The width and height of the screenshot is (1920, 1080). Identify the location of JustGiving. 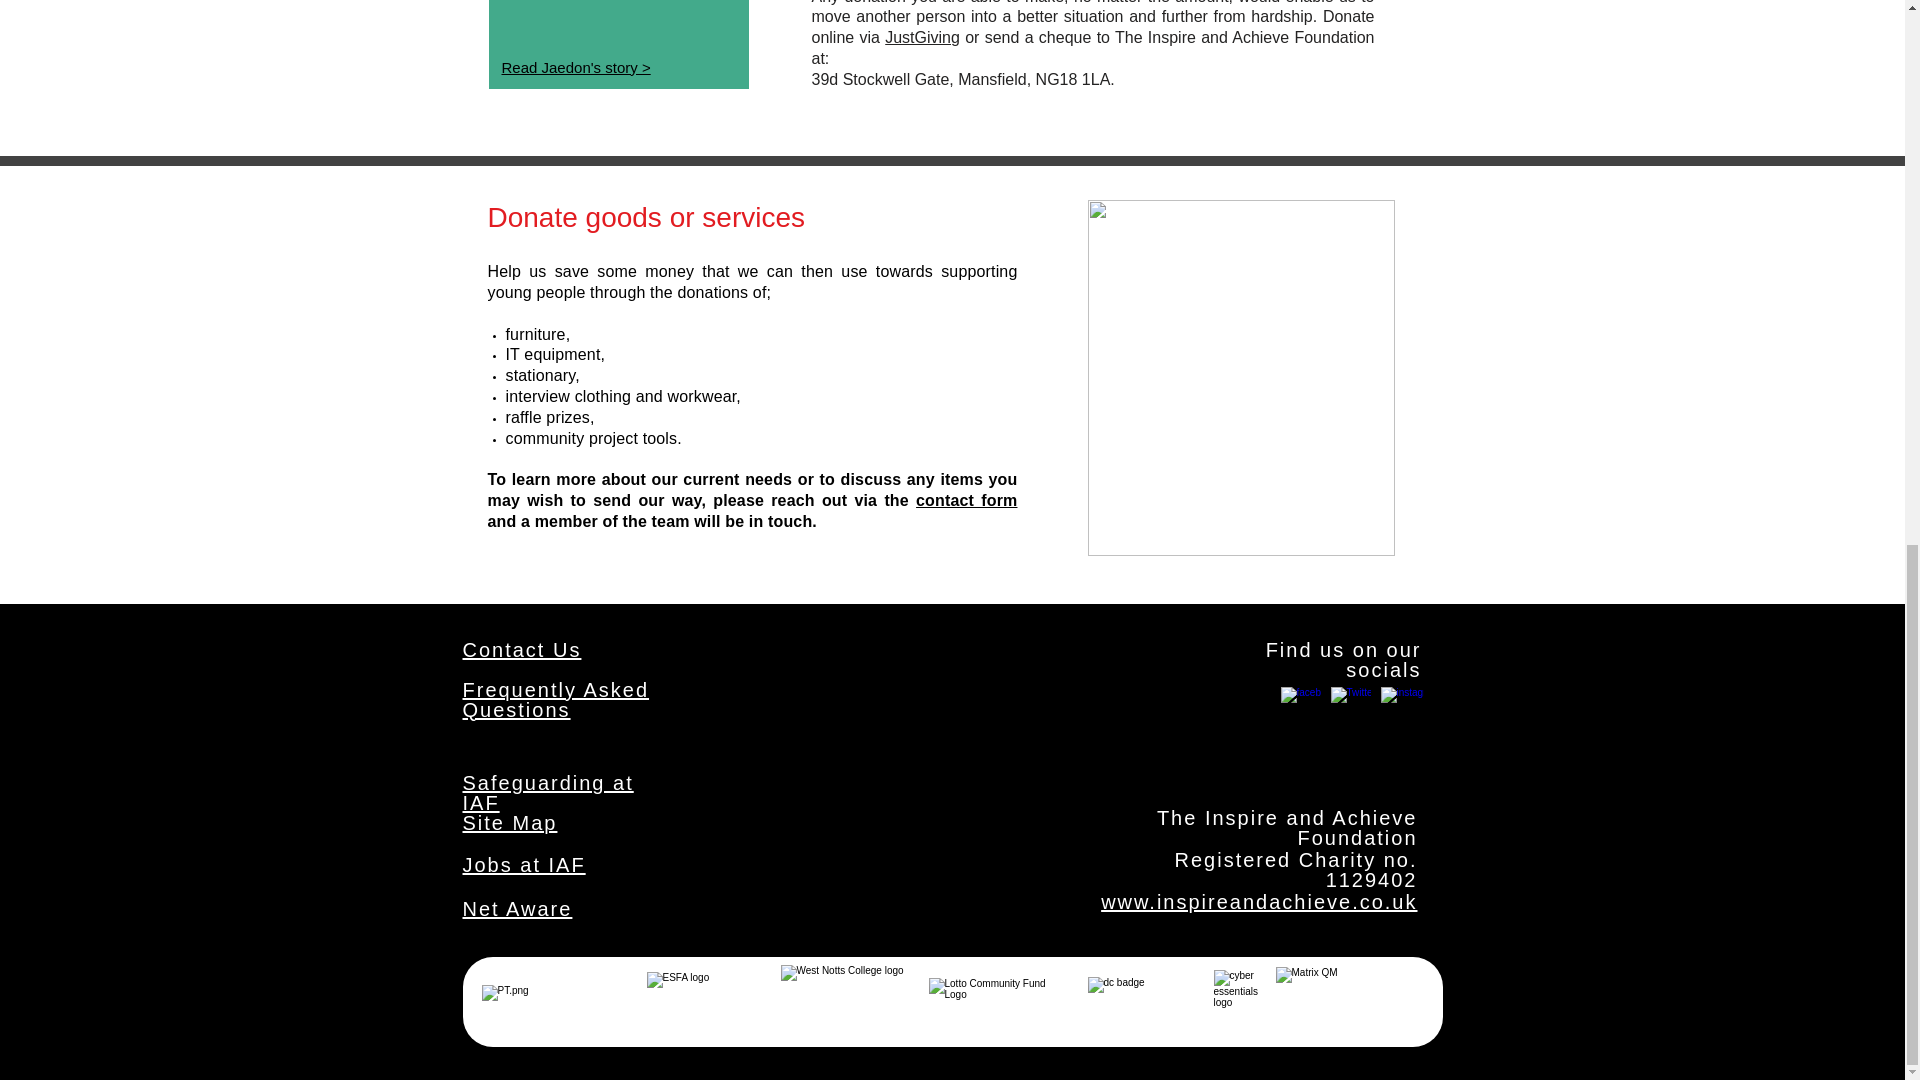
(922, 38).